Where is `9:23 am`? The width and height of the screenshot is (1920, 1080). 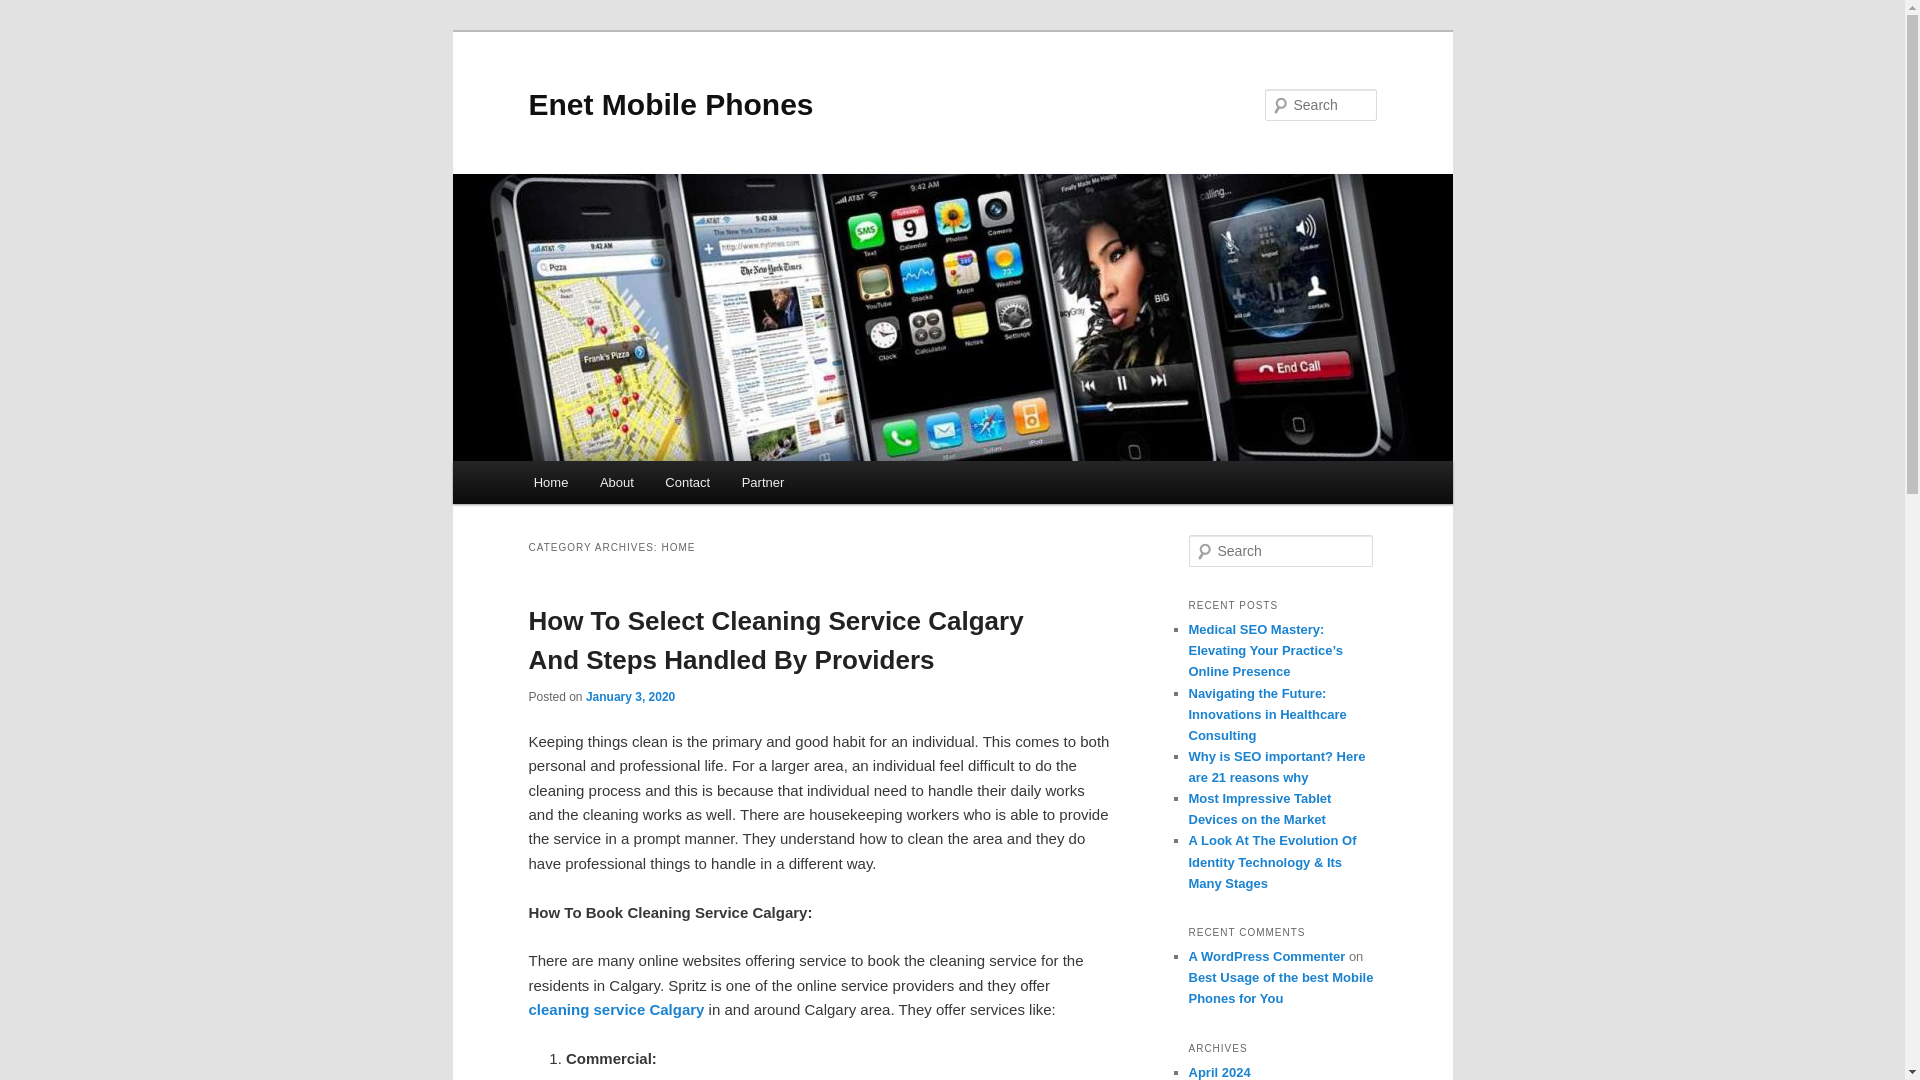 9:23 am is located at coordinates (630, 697).